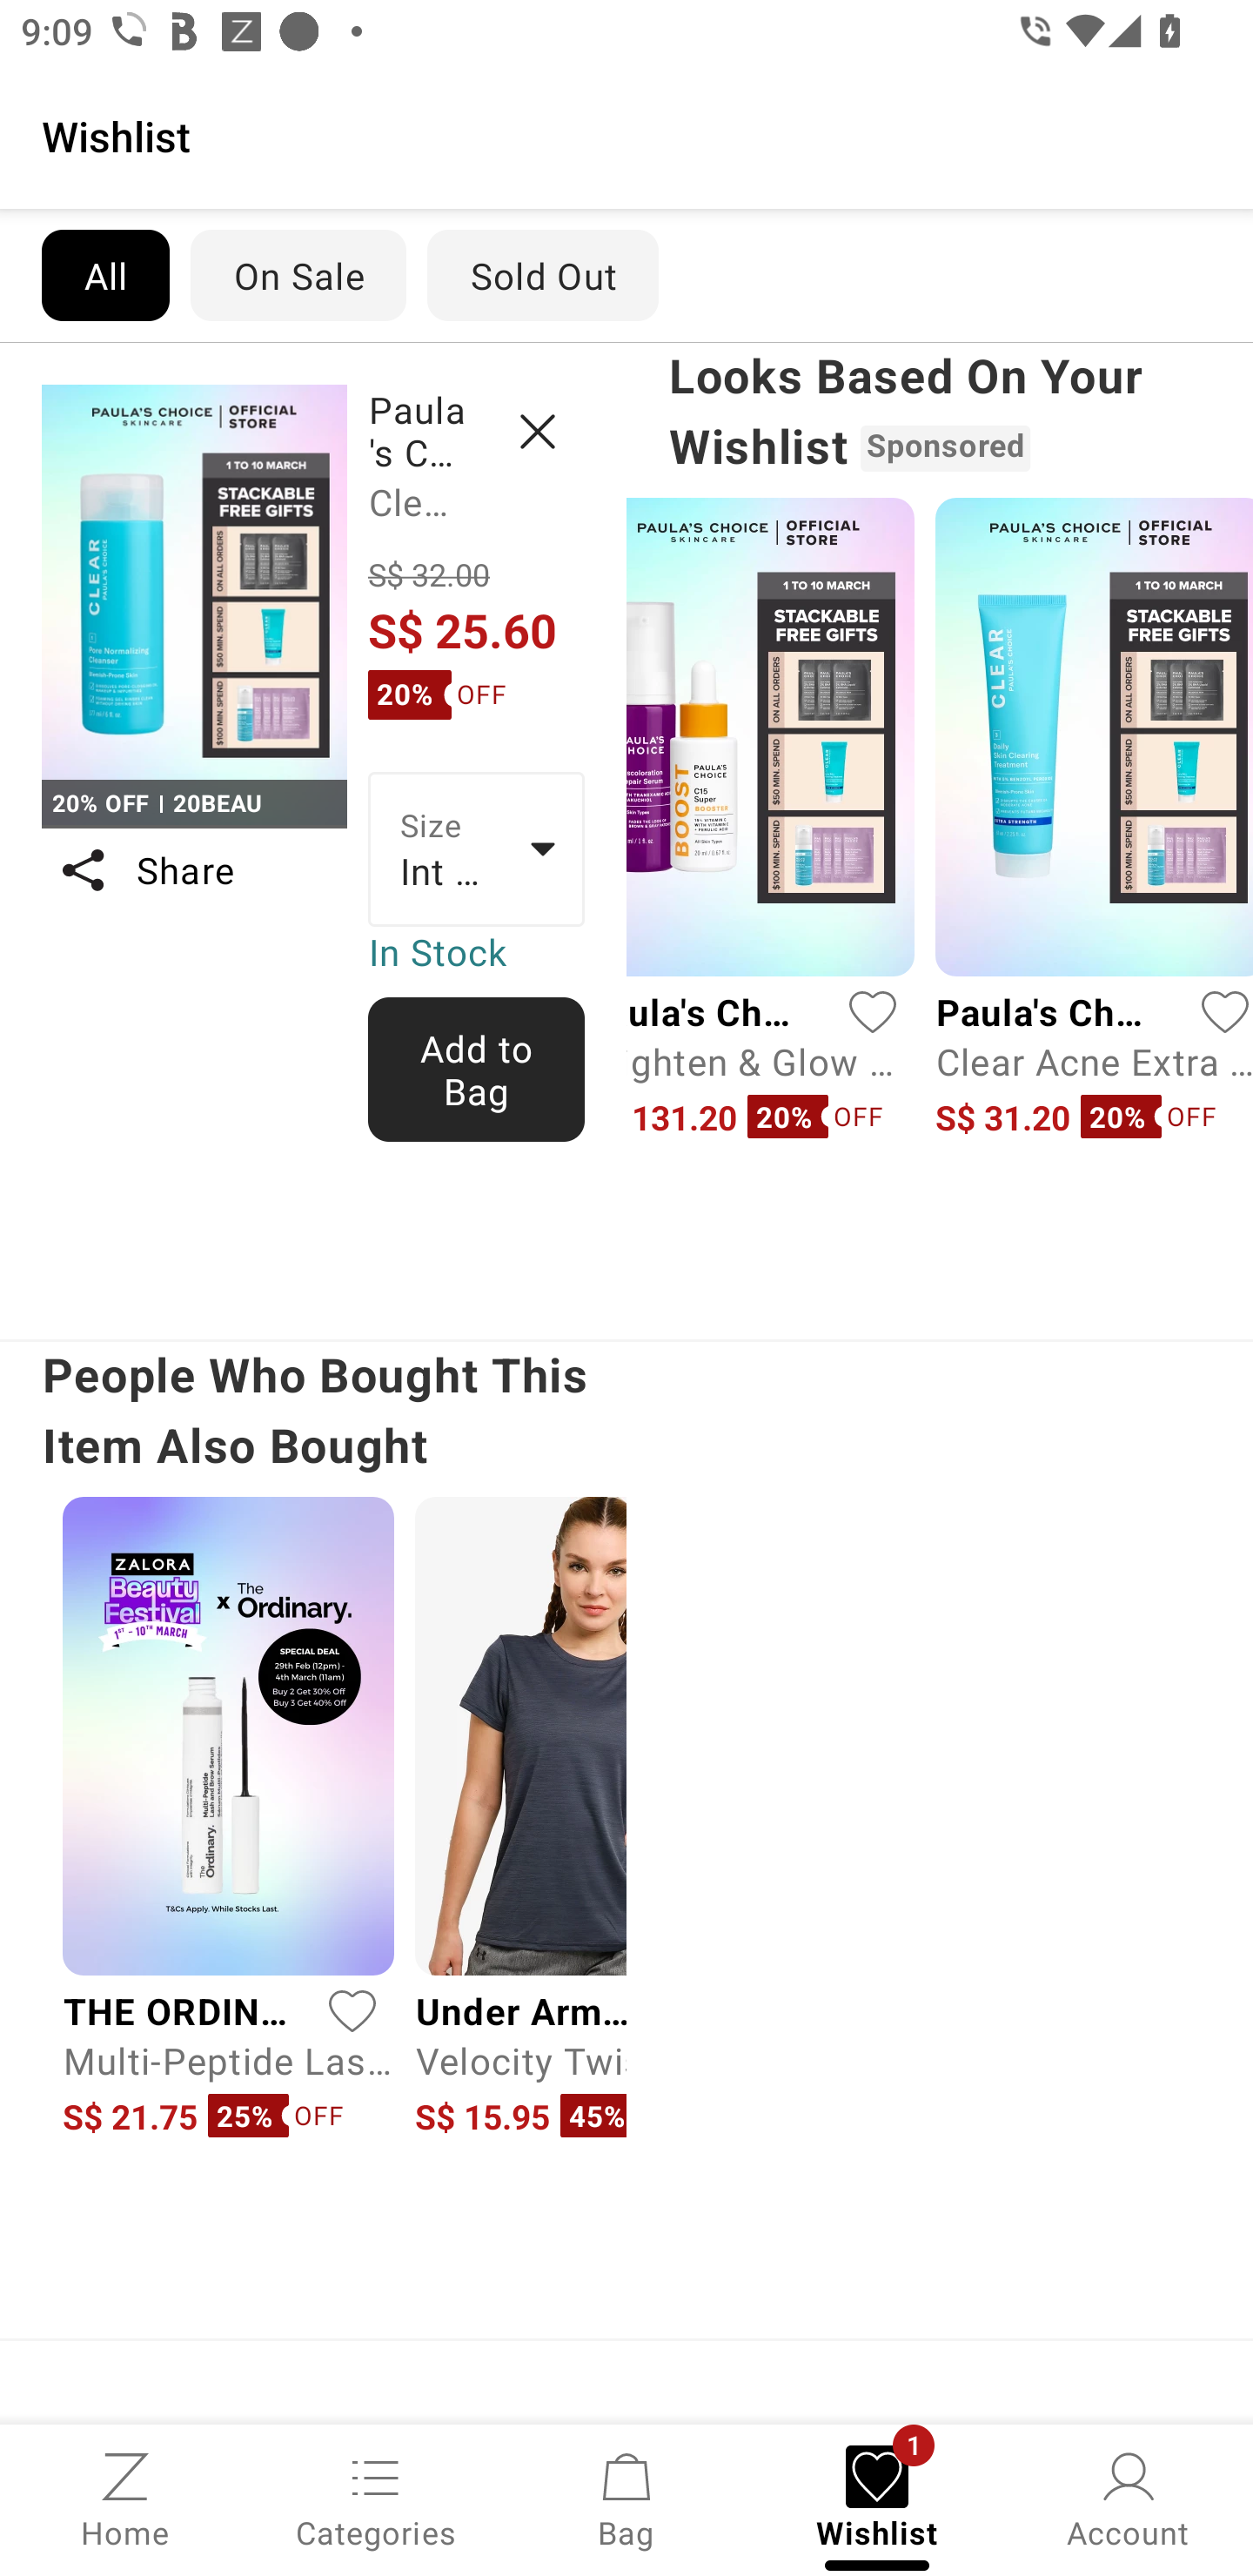 Image resolution: width=1253 pixels, height=2576 pixels. I want to click on On Sale, so click(298, 275).